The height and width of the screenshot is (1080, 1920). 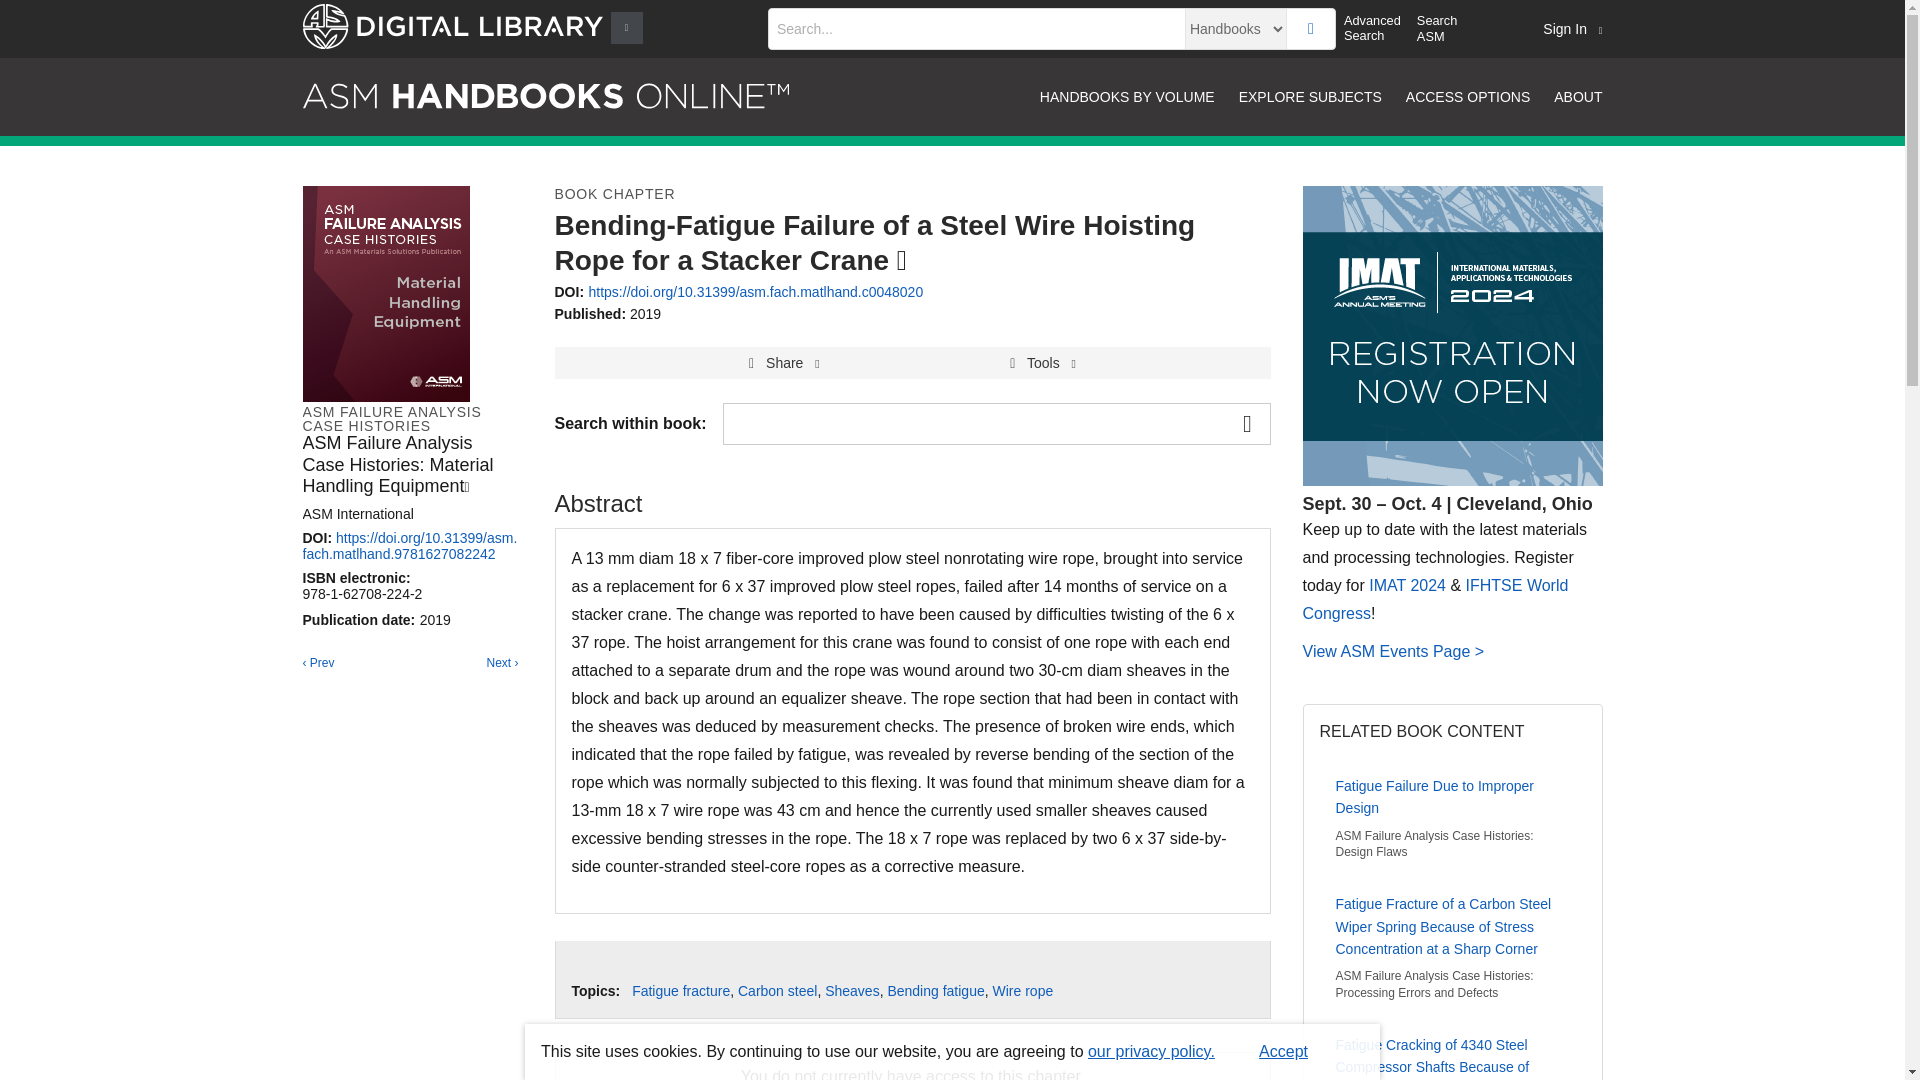 I want to click on search input, so click(x=976, y=28).